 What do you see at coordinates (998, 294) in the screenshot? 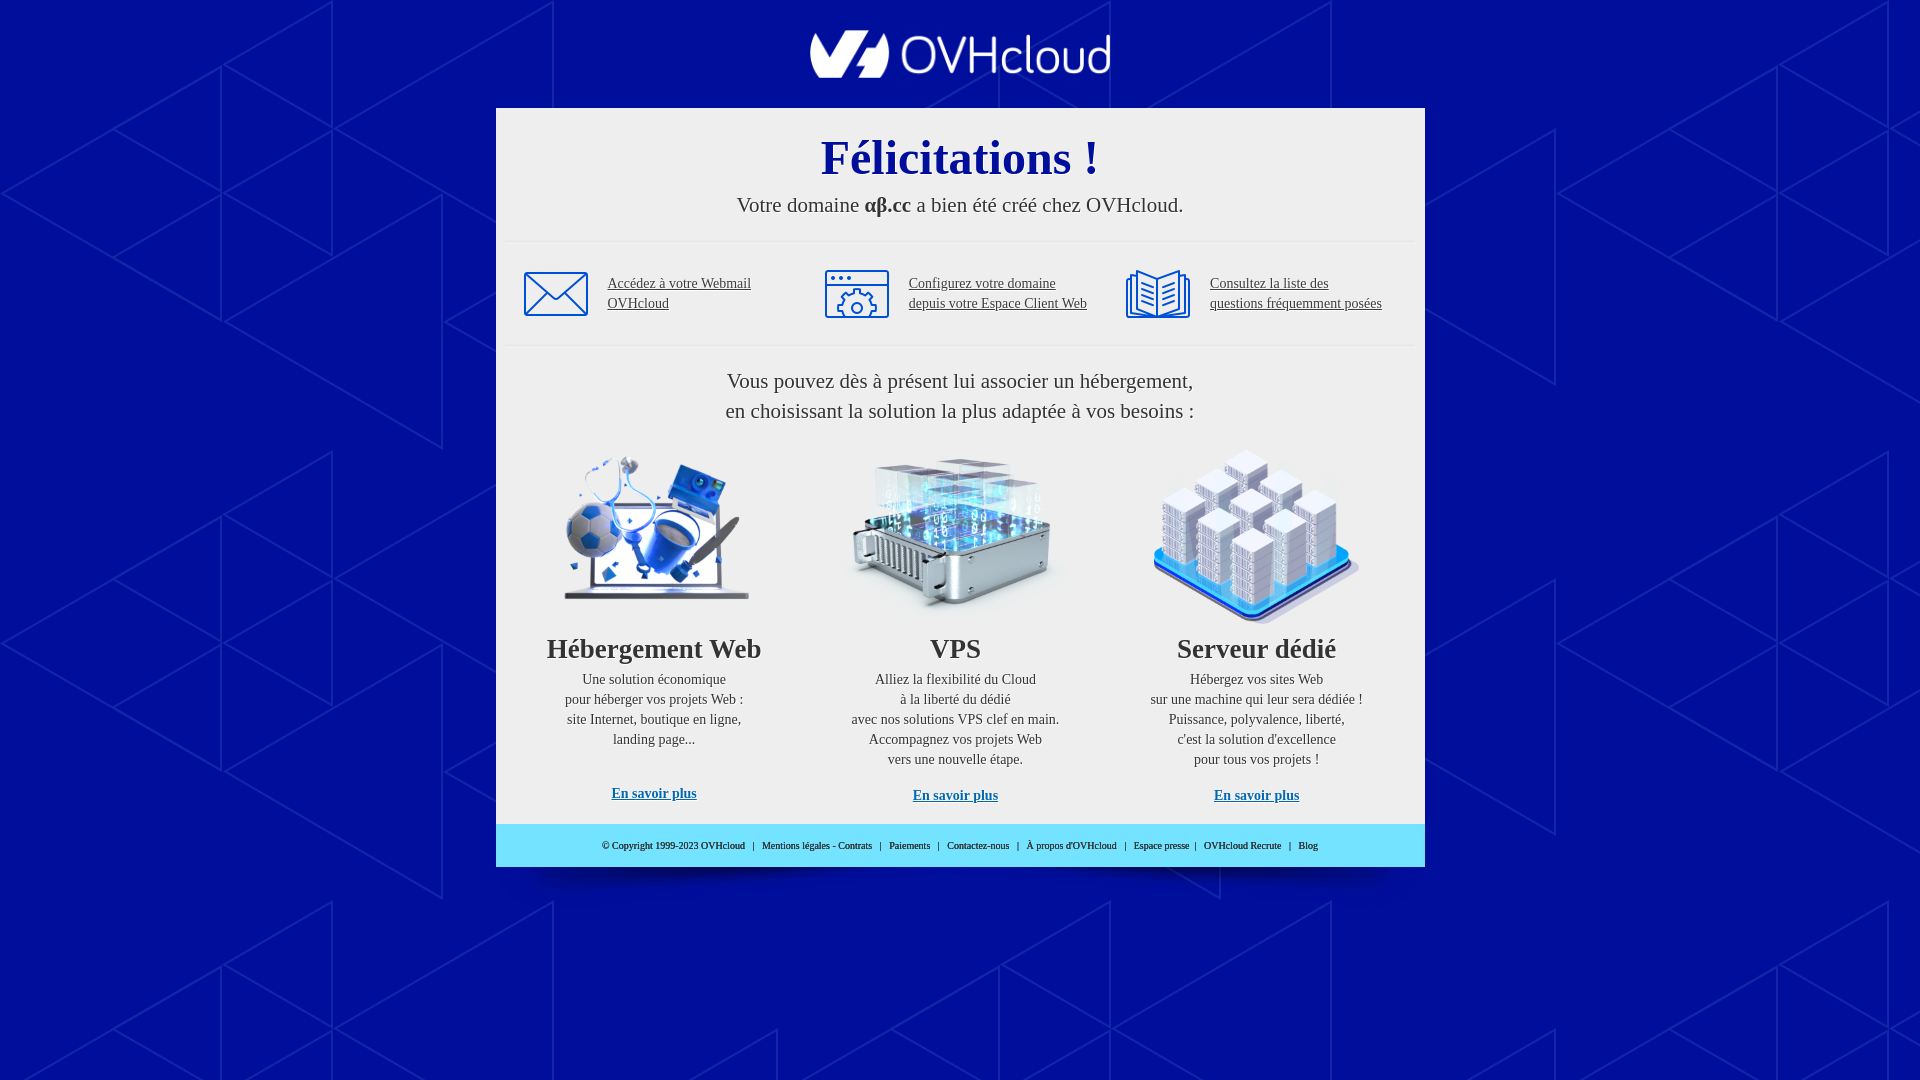
I see `Configurez votre domaine
depuis votre Espace Client Web` at bounding box center [998, 294].